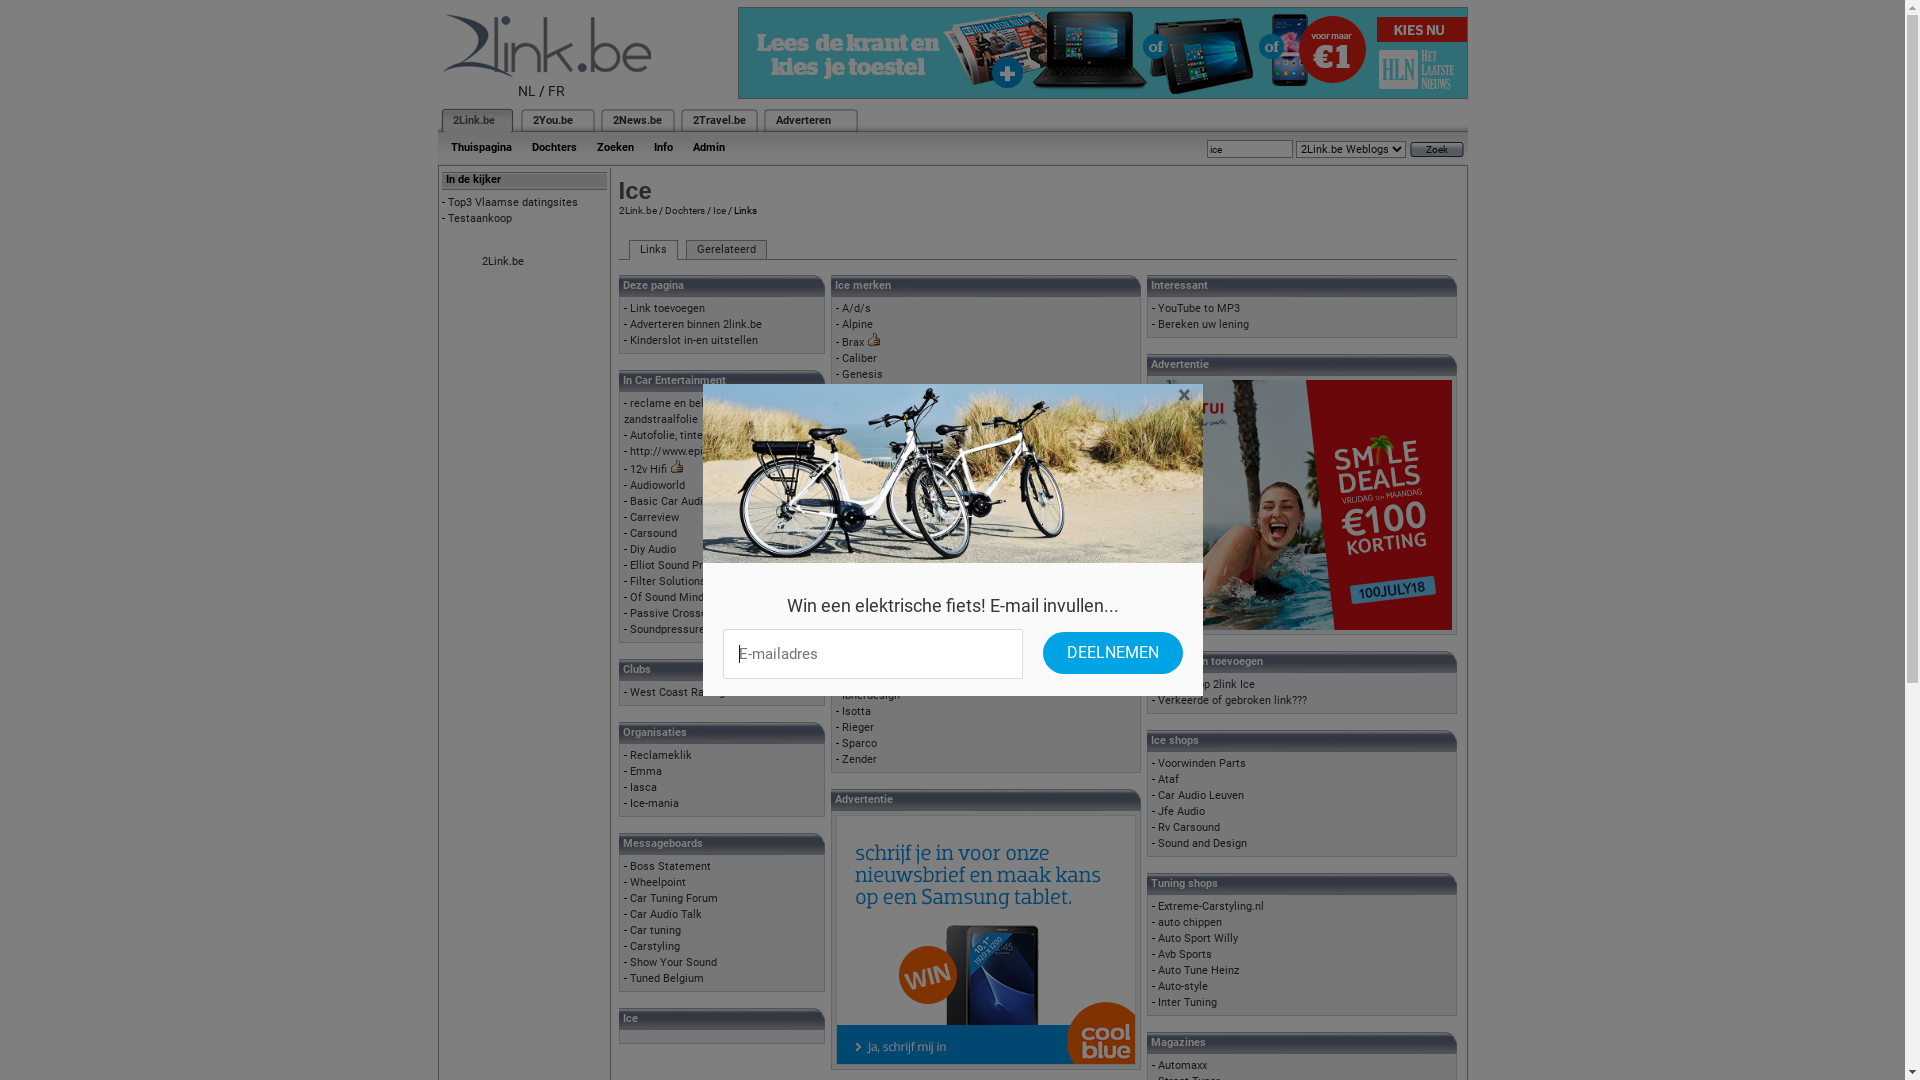 The width and height of the screenshot is (1920, 1080). Describe the element at coordinates (614, 148) in the screenshot. I see `Zoeken` at that location.